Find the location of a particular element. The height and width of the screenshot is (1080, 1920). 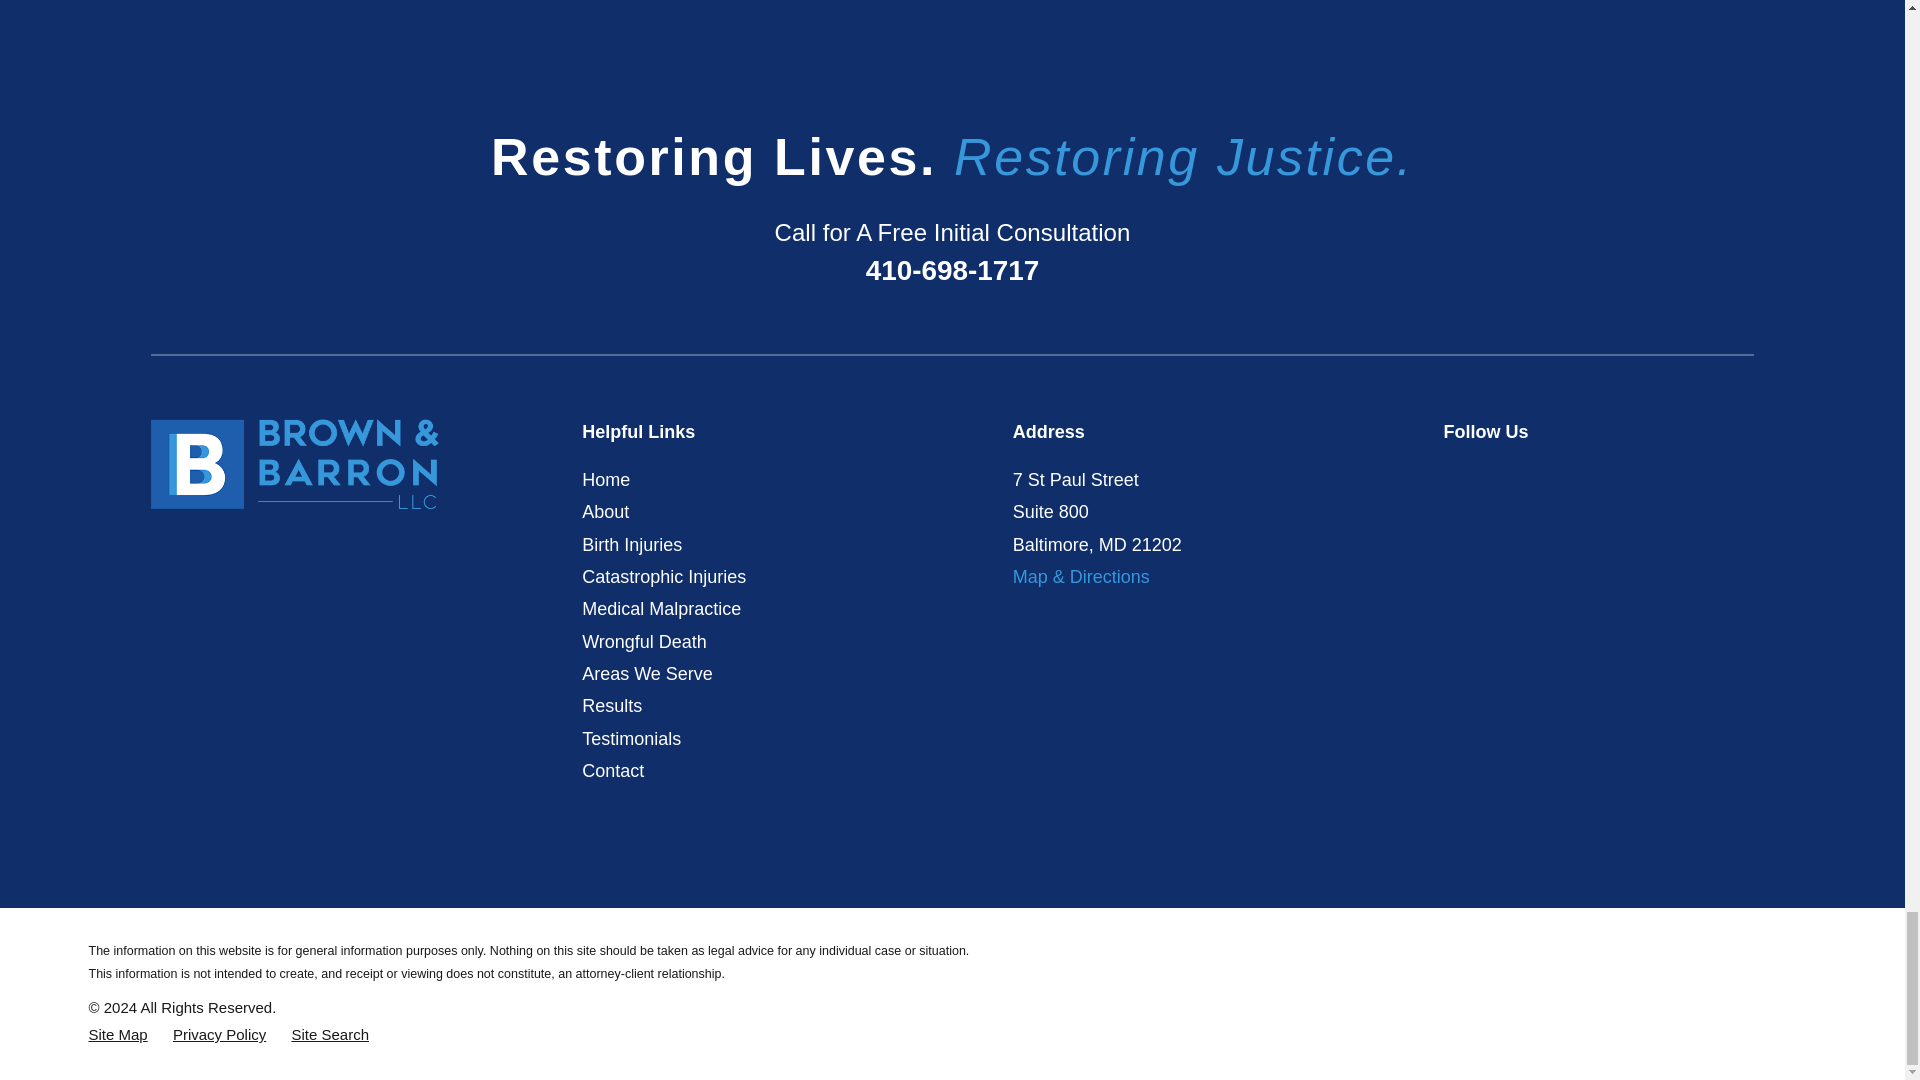

LinkedIn is located at coordinates (1590, 476).